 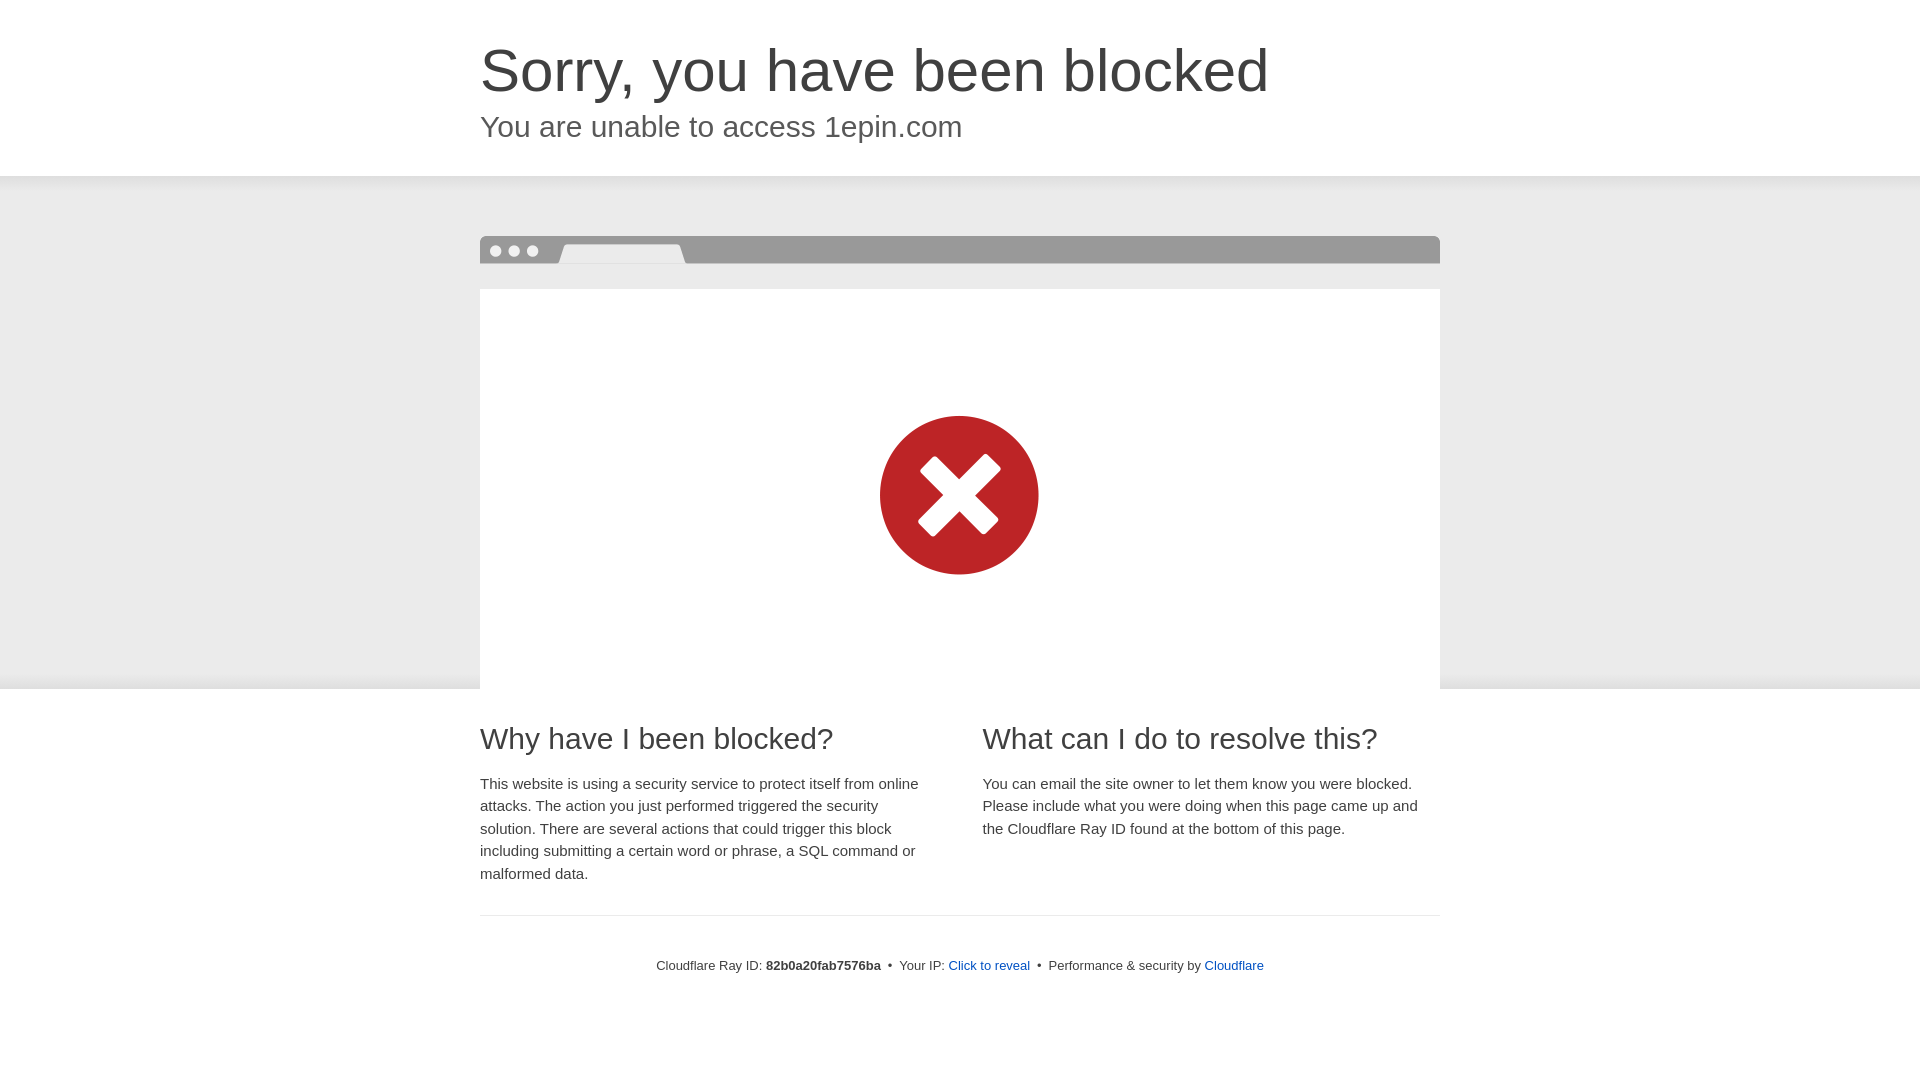 I want to click on Click to reveal, so click(x=990, y=966).